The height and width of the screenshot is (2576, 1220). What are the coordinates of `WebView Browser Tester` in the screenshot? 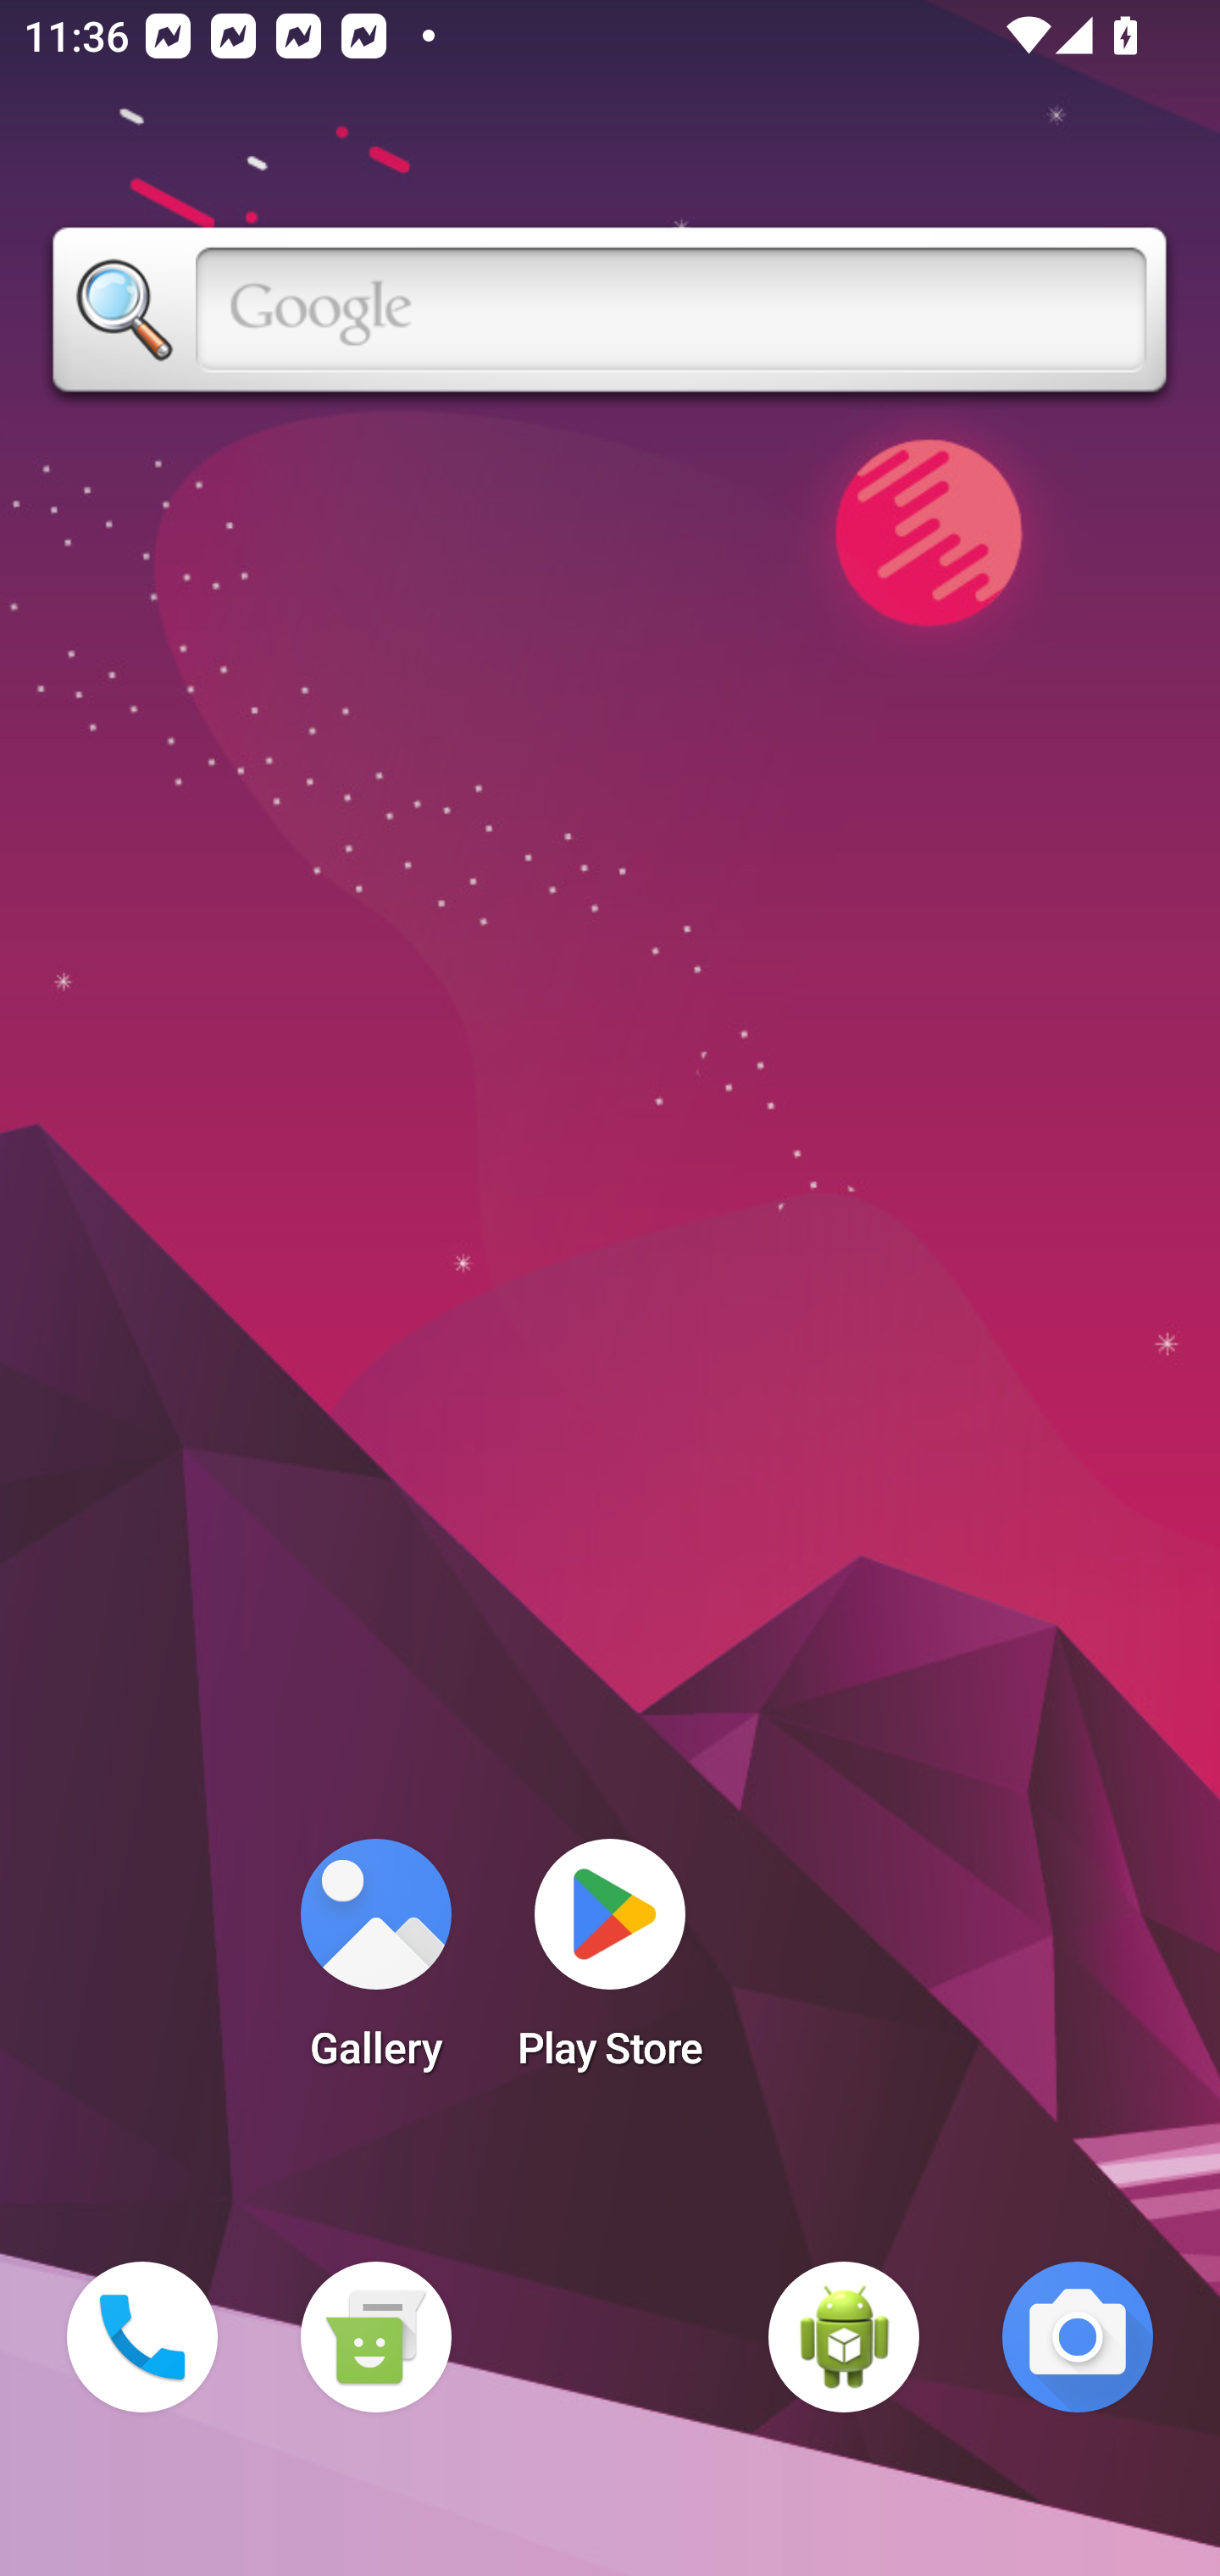 It's located at (844, 2337).